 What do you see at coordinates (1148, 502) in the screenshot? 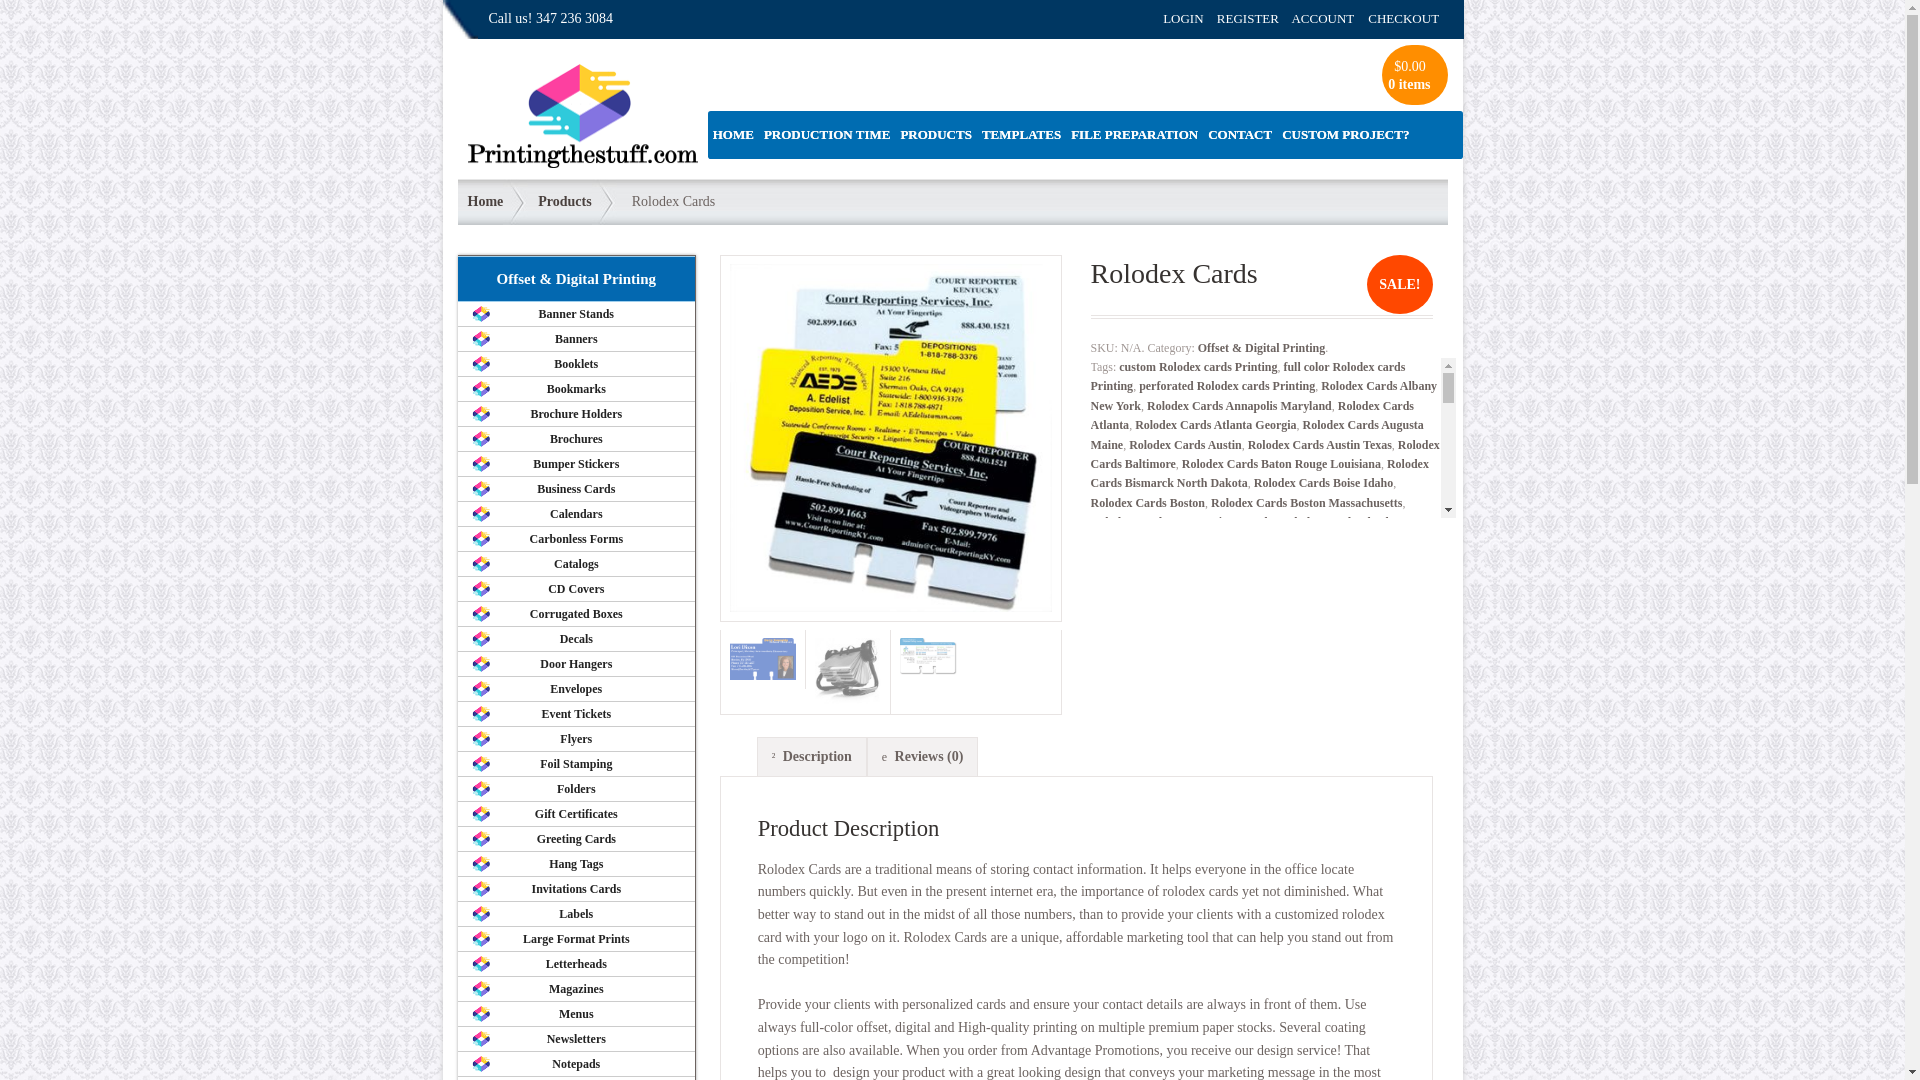
I see `Rolodex Cards Boston` at bounding box center [1148, 502].